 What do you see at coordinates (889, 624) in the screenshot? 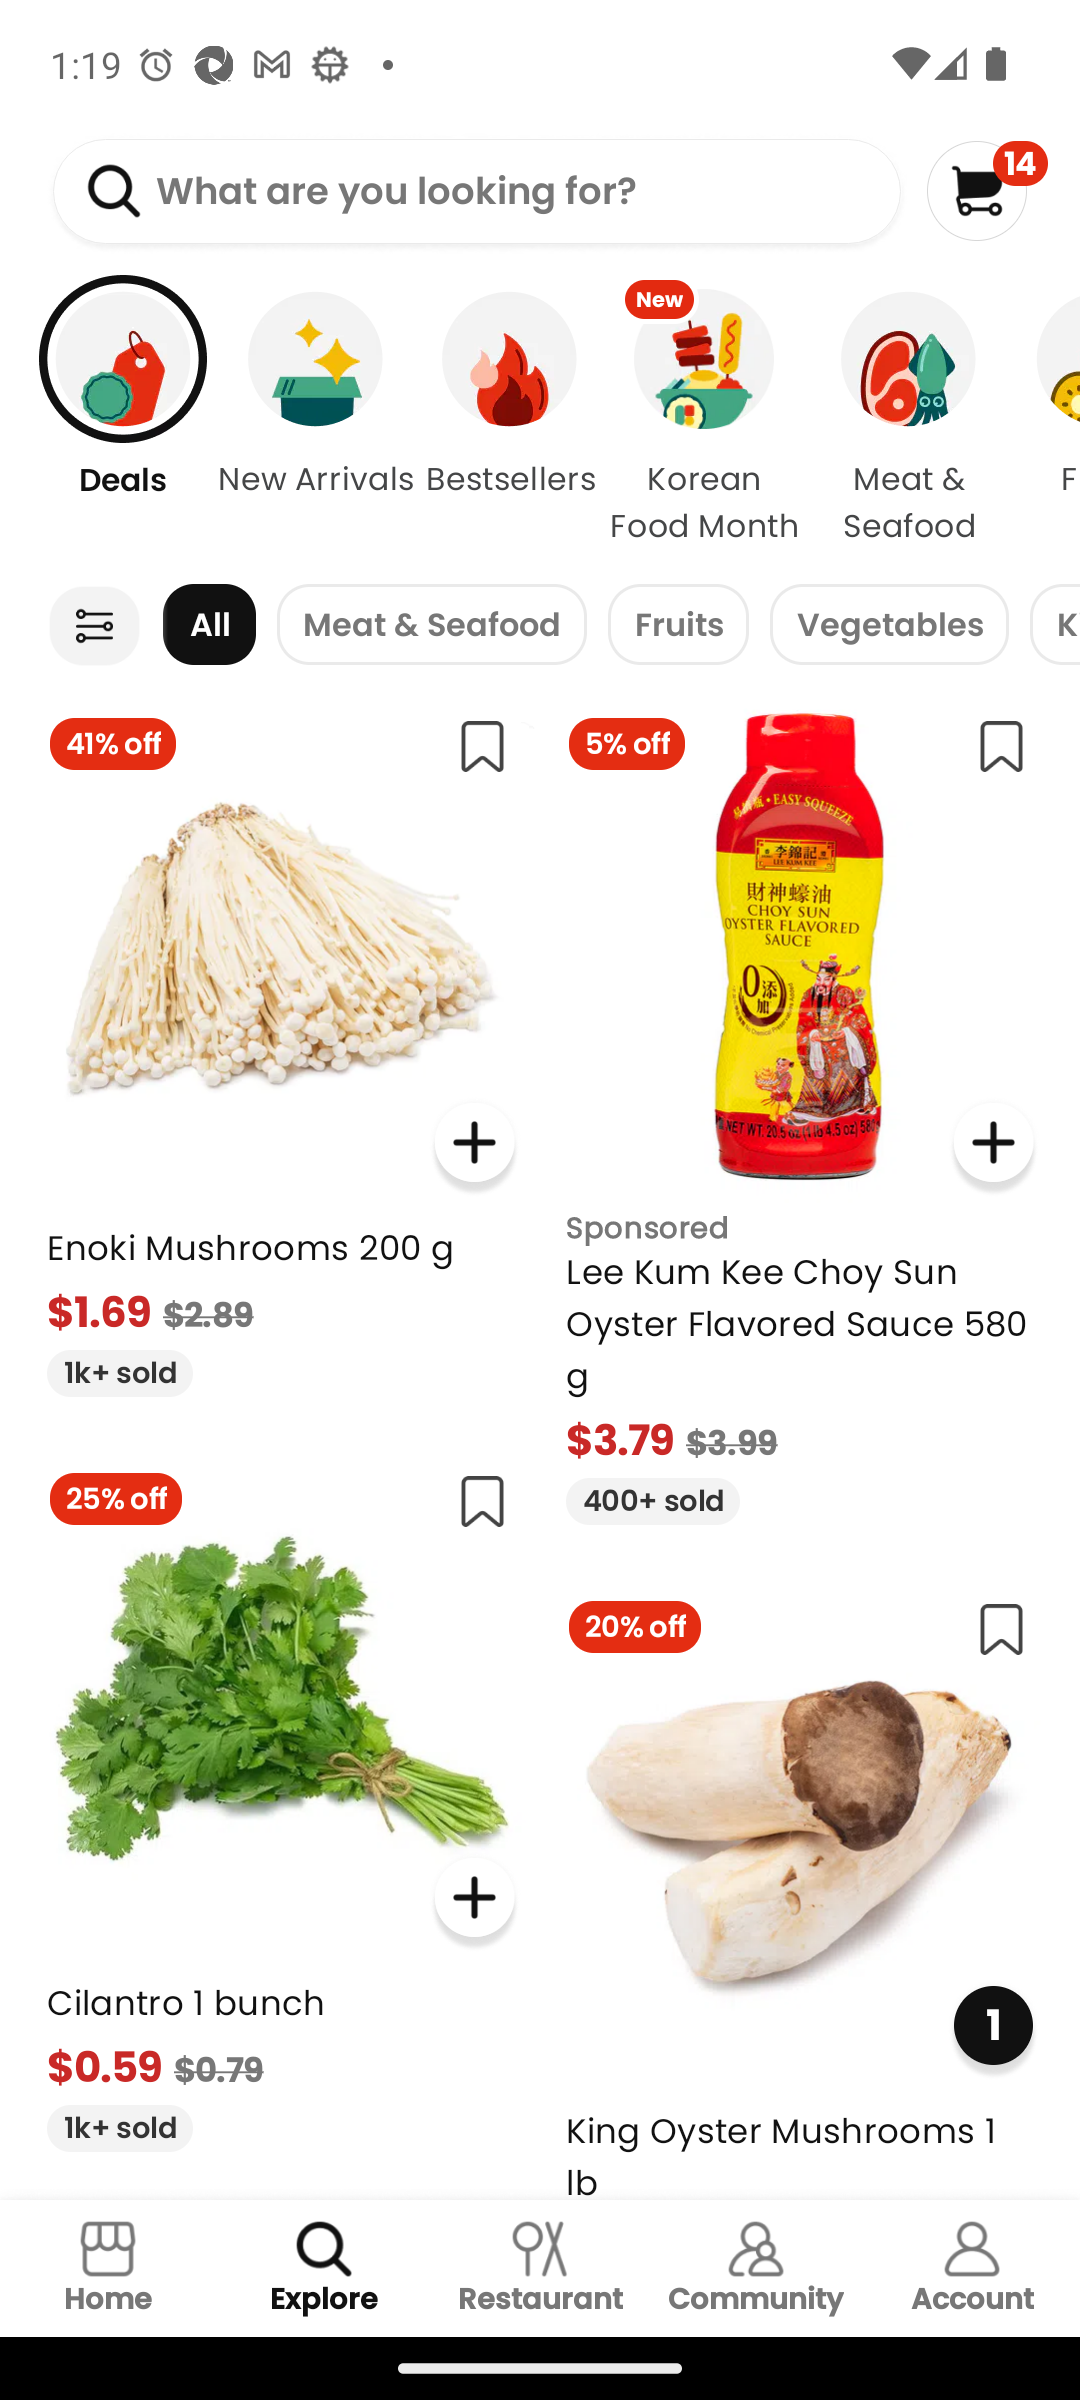
I see `Vegetables` at bounding box center [889, 624].